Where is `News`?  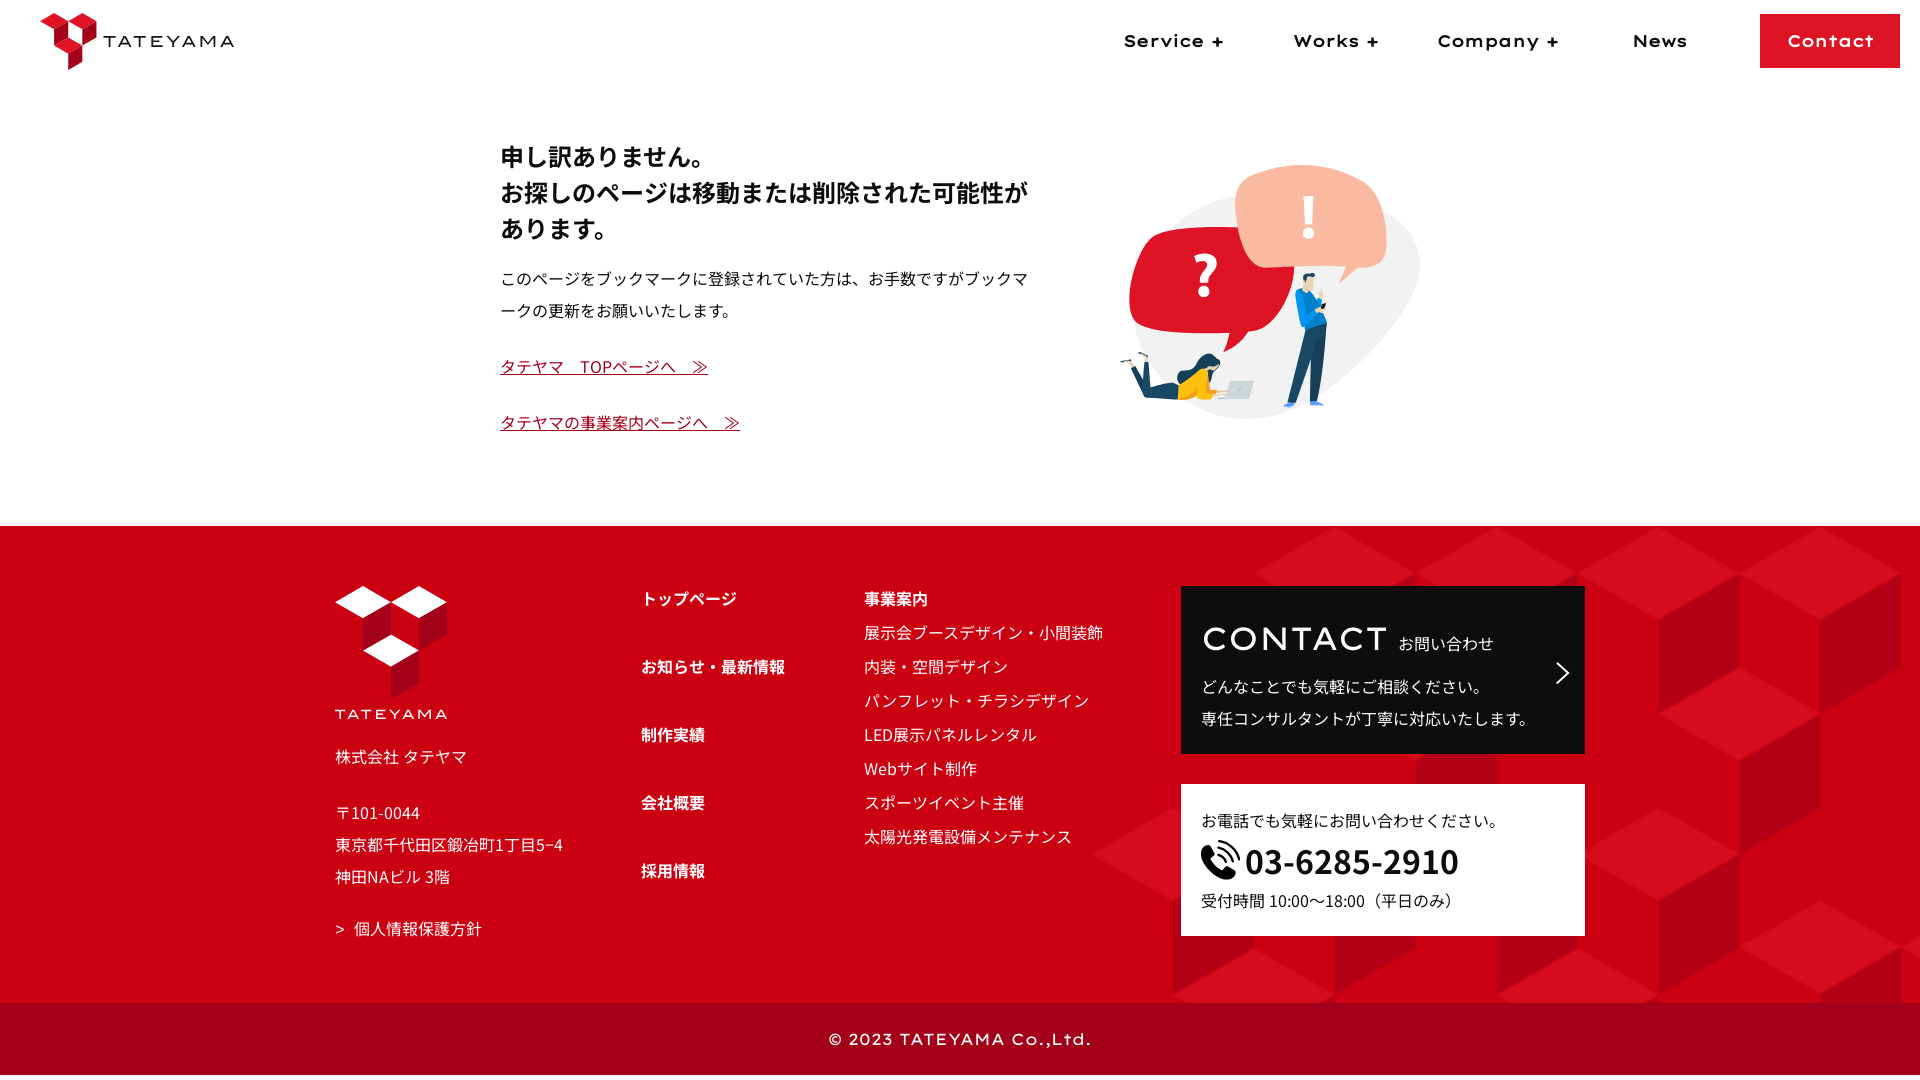
News is located at coordinates (1659, 41).